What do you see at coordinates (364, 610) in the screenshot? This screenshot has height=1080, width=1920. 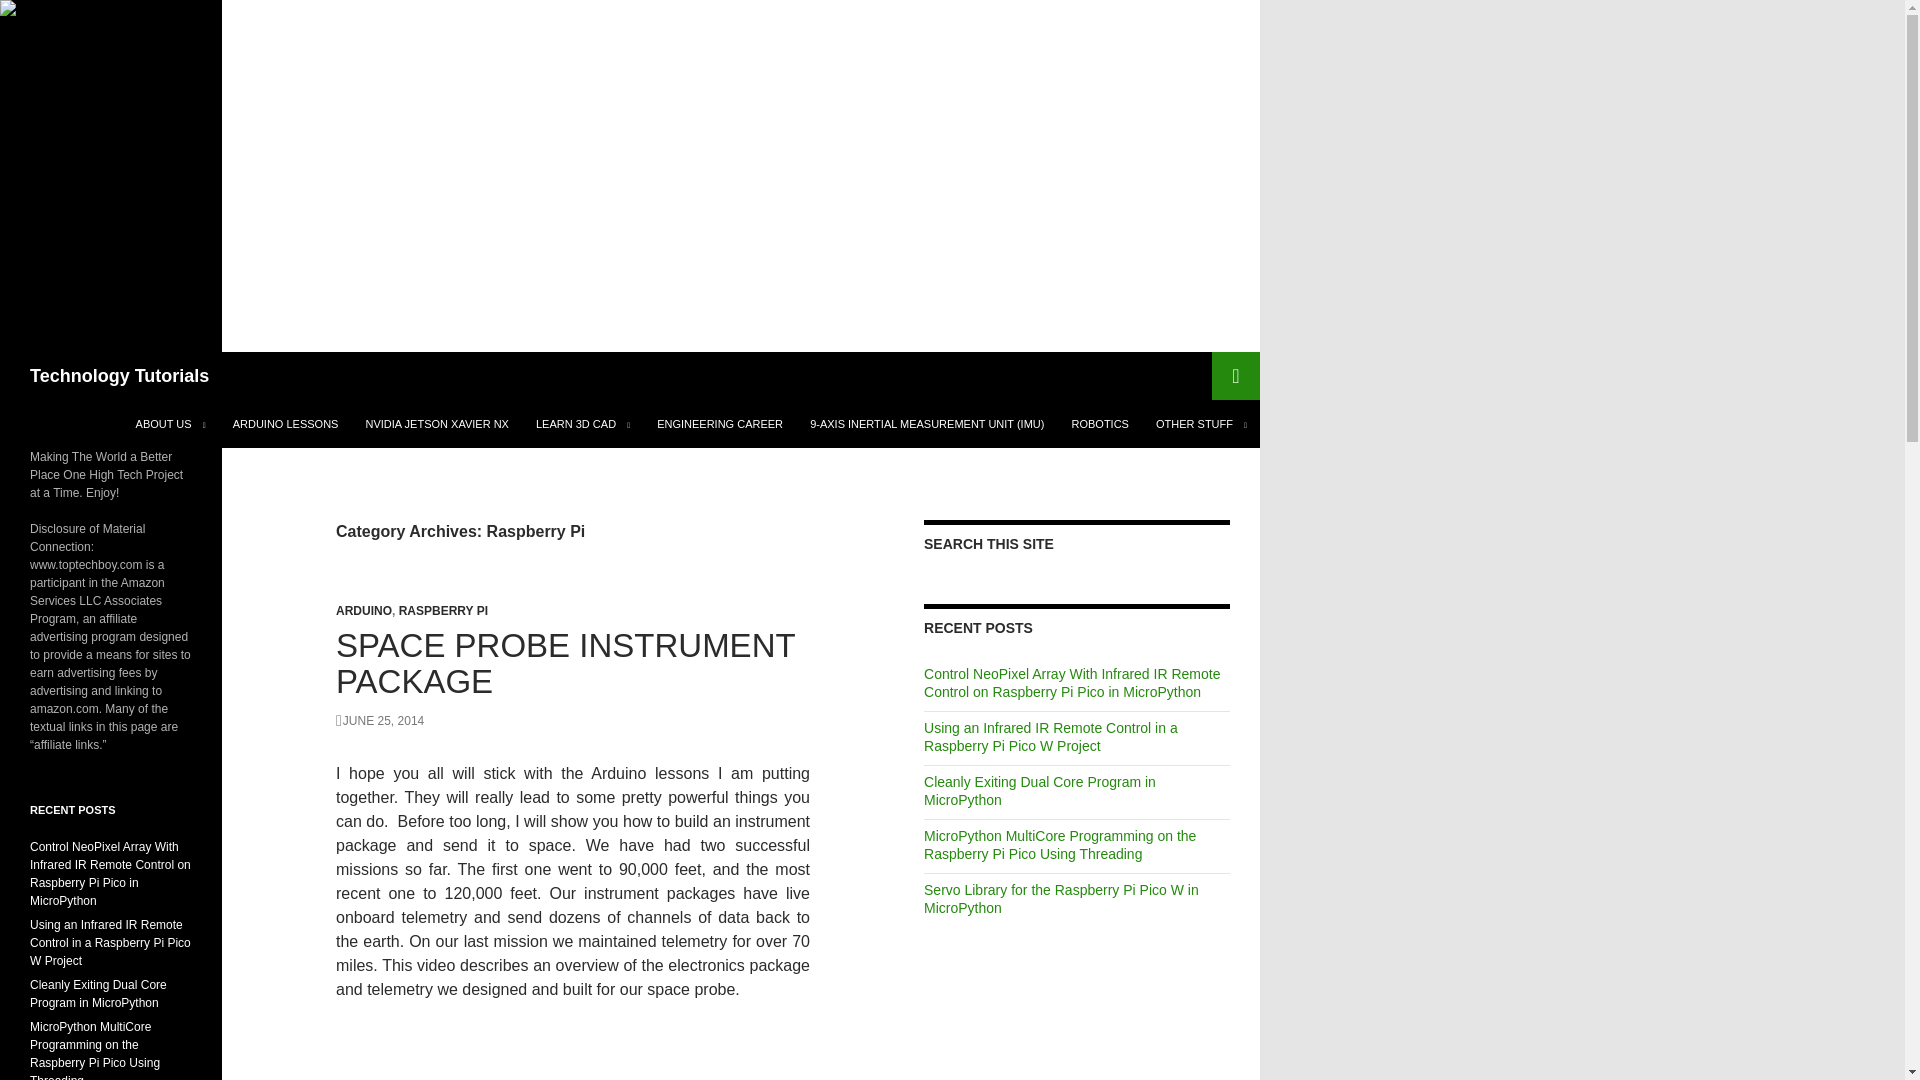 I see `ARDUINO` at bounding box center [364, 610].